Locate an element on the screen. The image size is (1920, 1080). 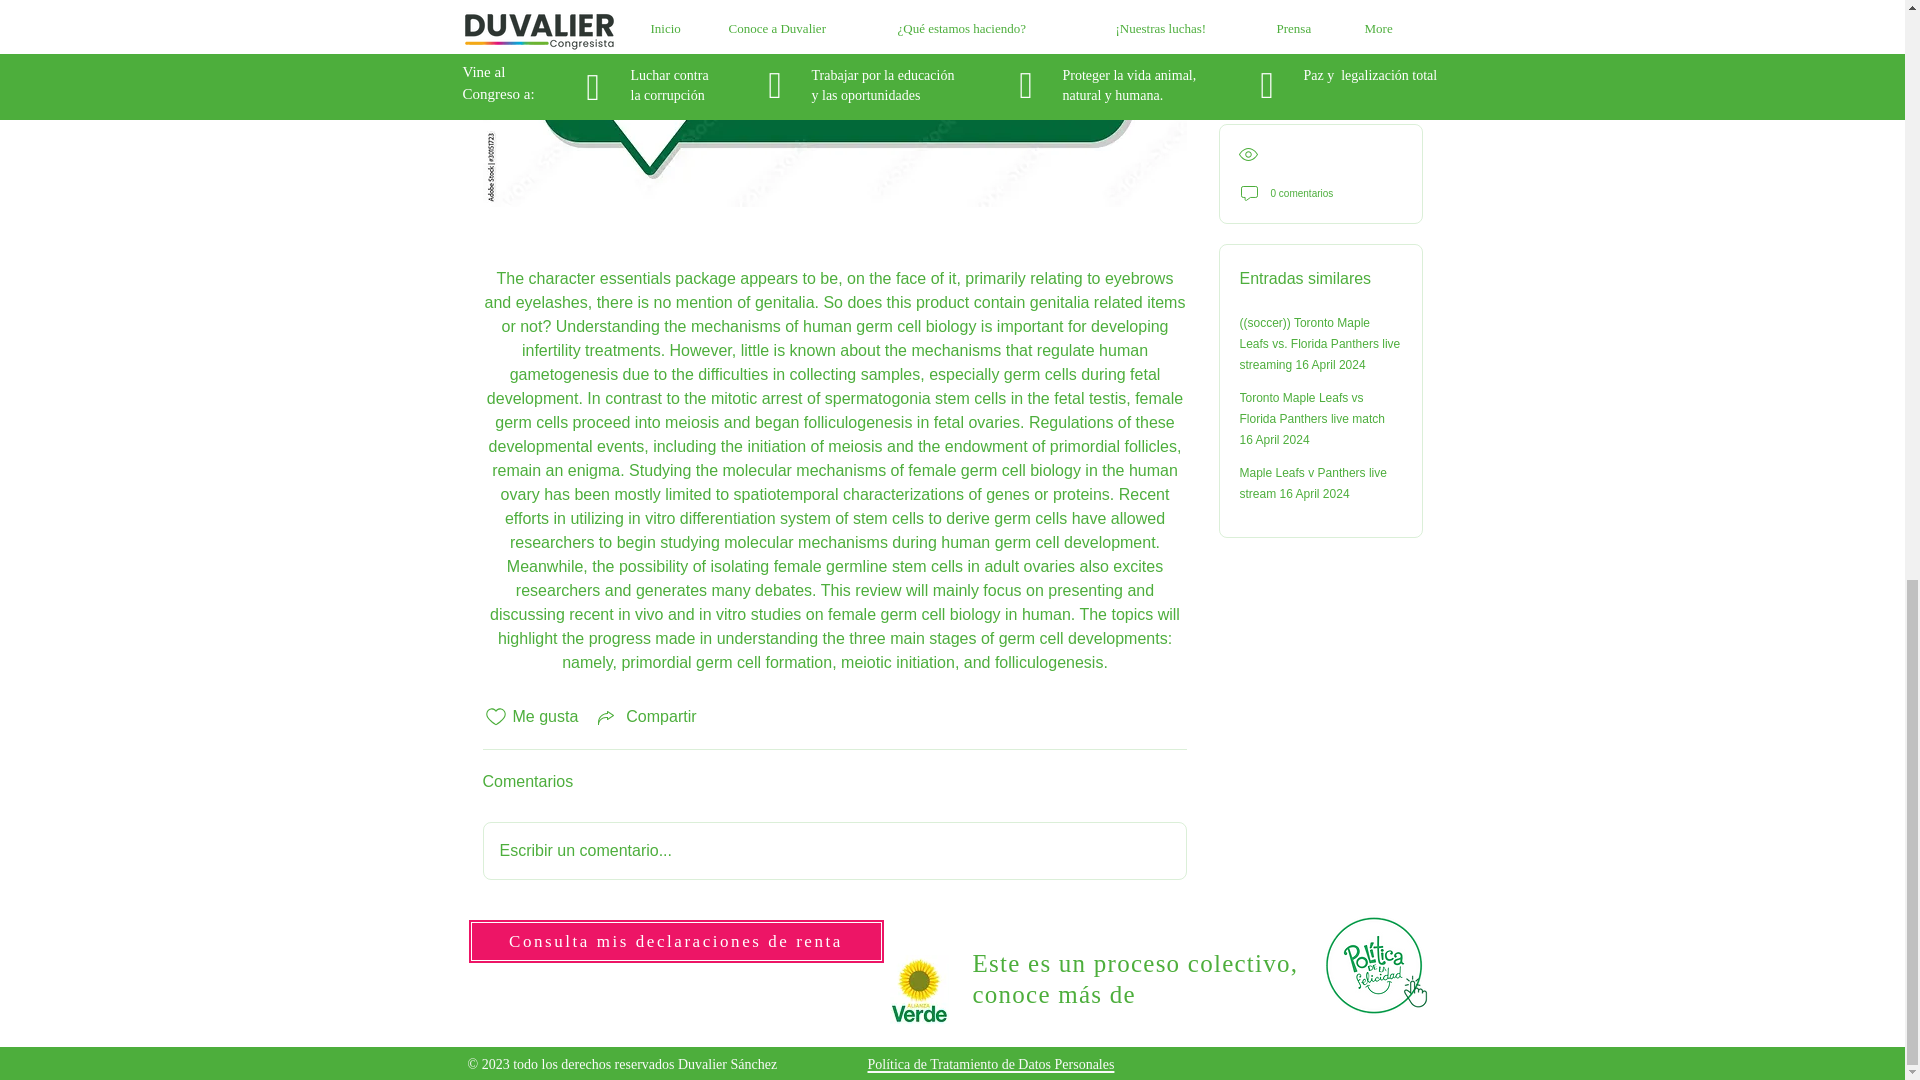
Consulta mis declaraciones de renta is located at coordinates (676, 942).